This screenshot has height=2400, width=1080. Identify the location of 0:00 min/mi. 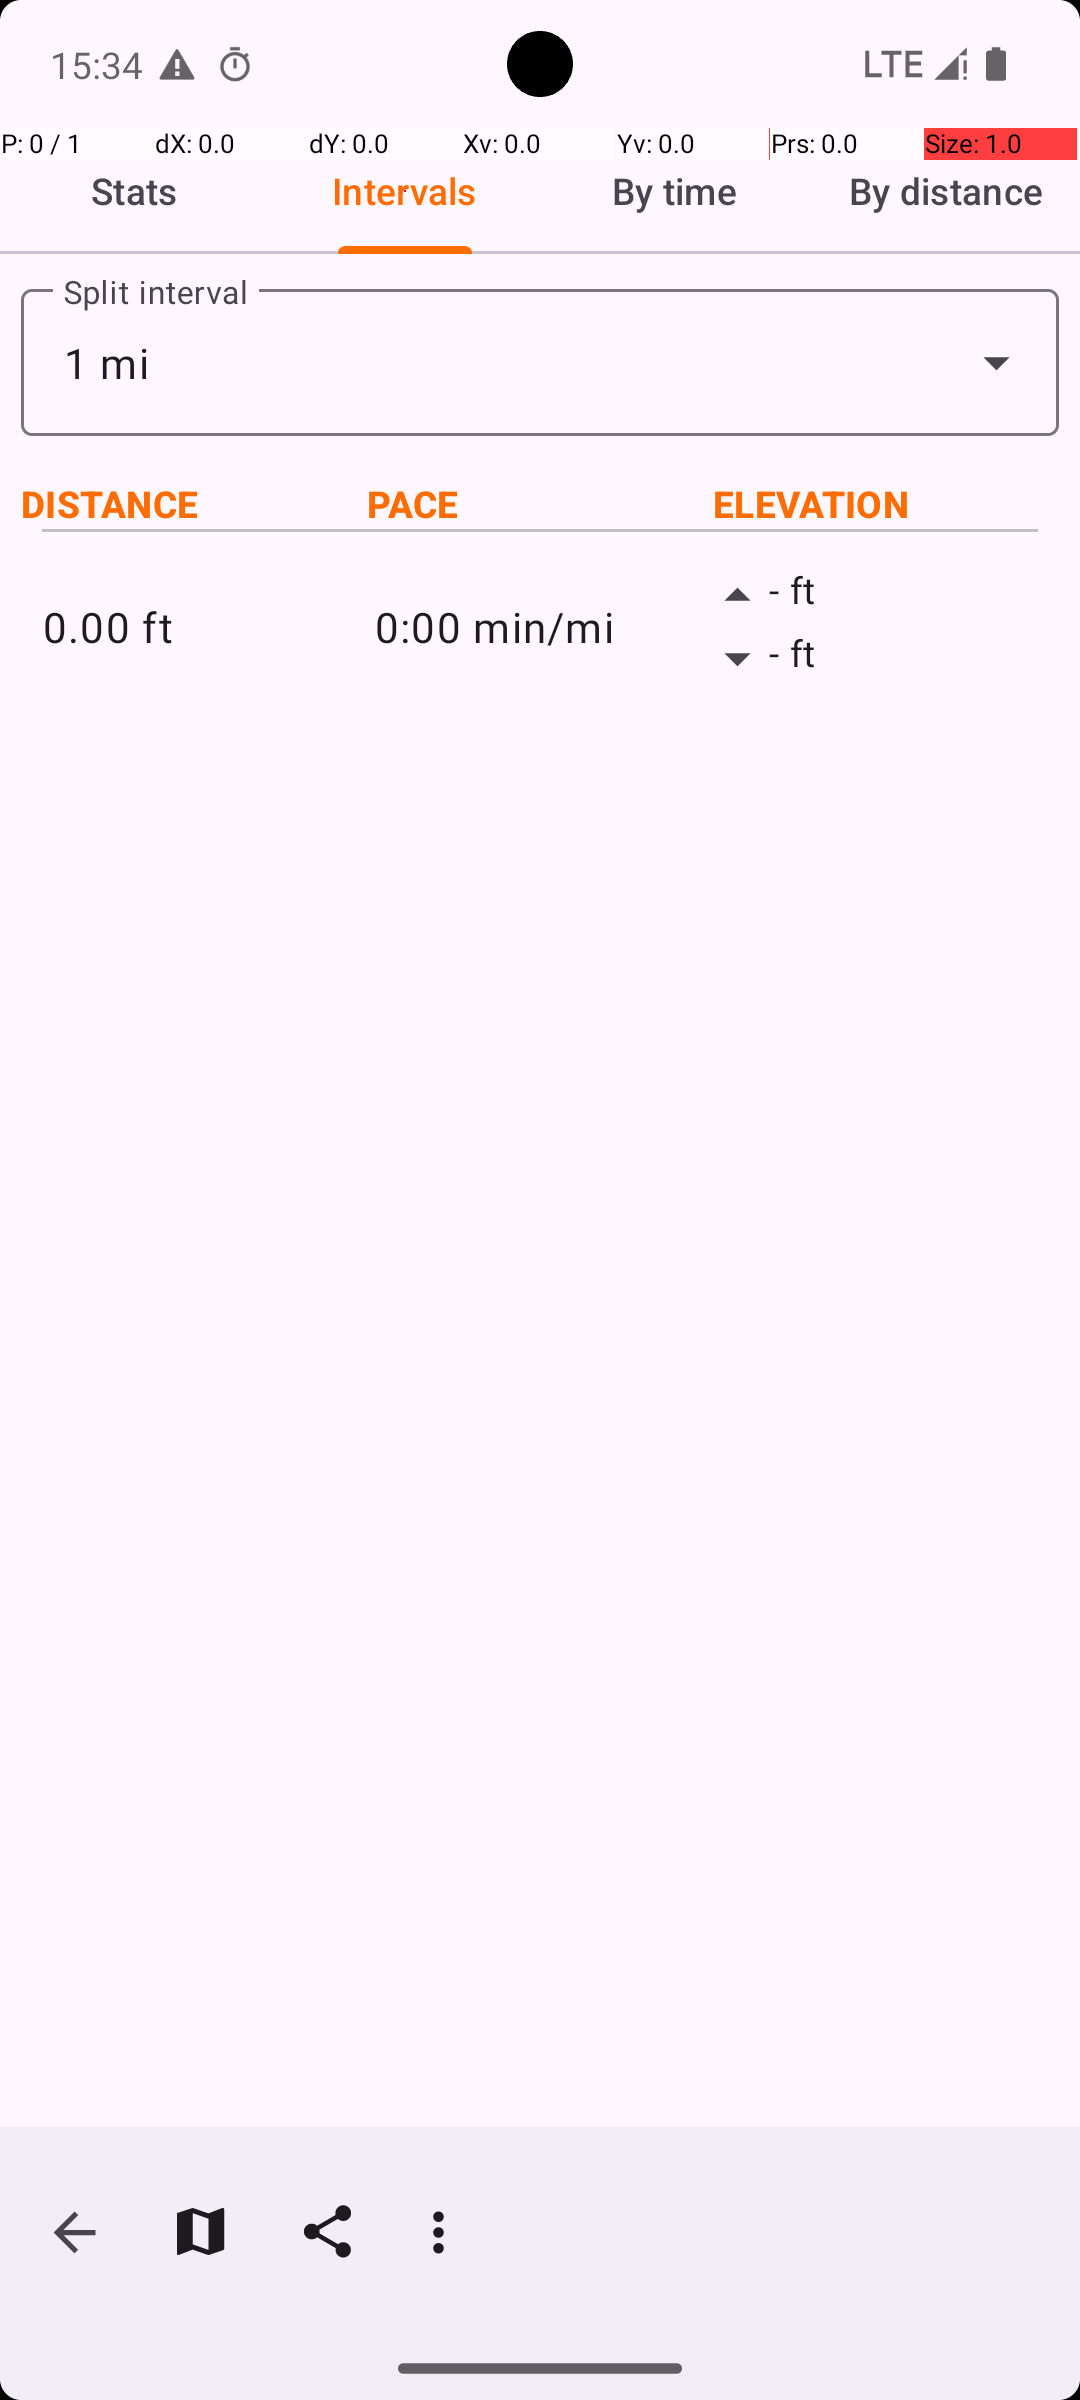
(540, 626).